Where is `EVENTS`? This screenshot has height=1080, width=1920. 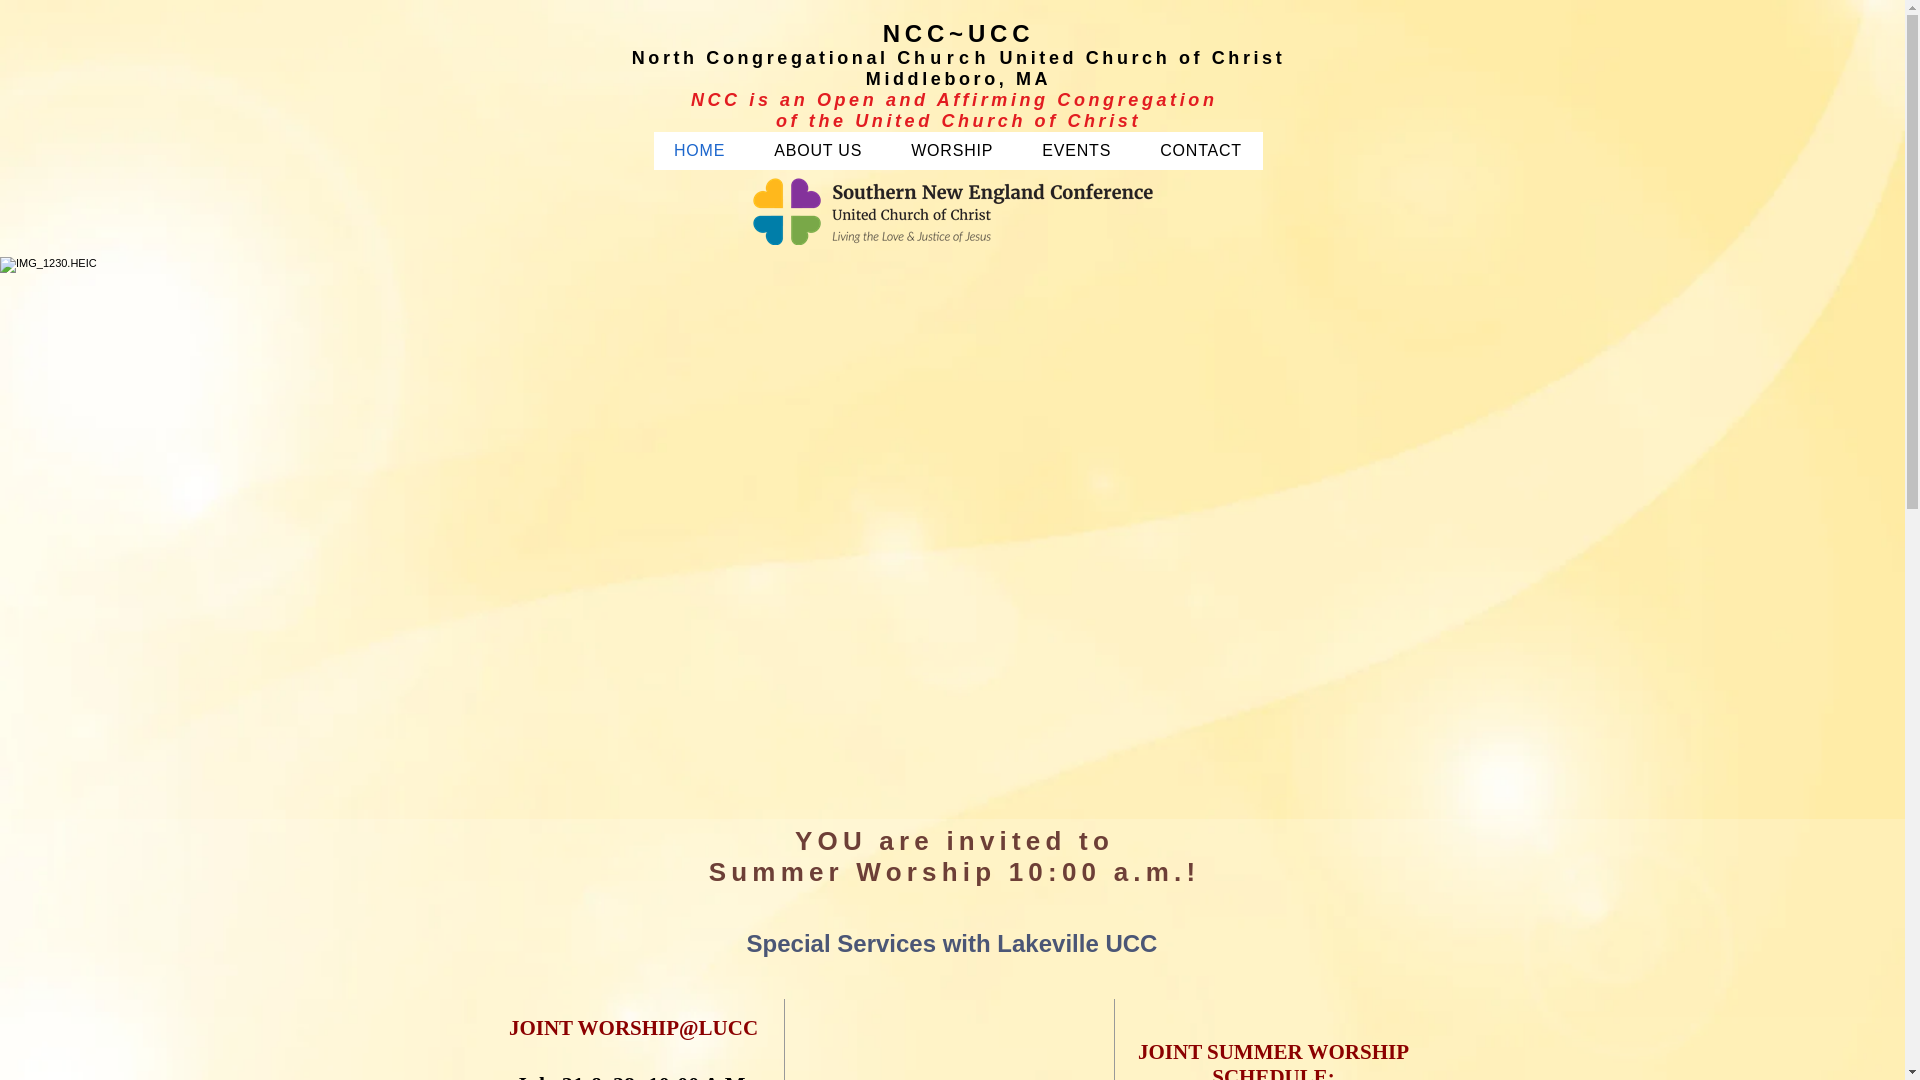 EVENTS is located at coordinates (1076, 150).